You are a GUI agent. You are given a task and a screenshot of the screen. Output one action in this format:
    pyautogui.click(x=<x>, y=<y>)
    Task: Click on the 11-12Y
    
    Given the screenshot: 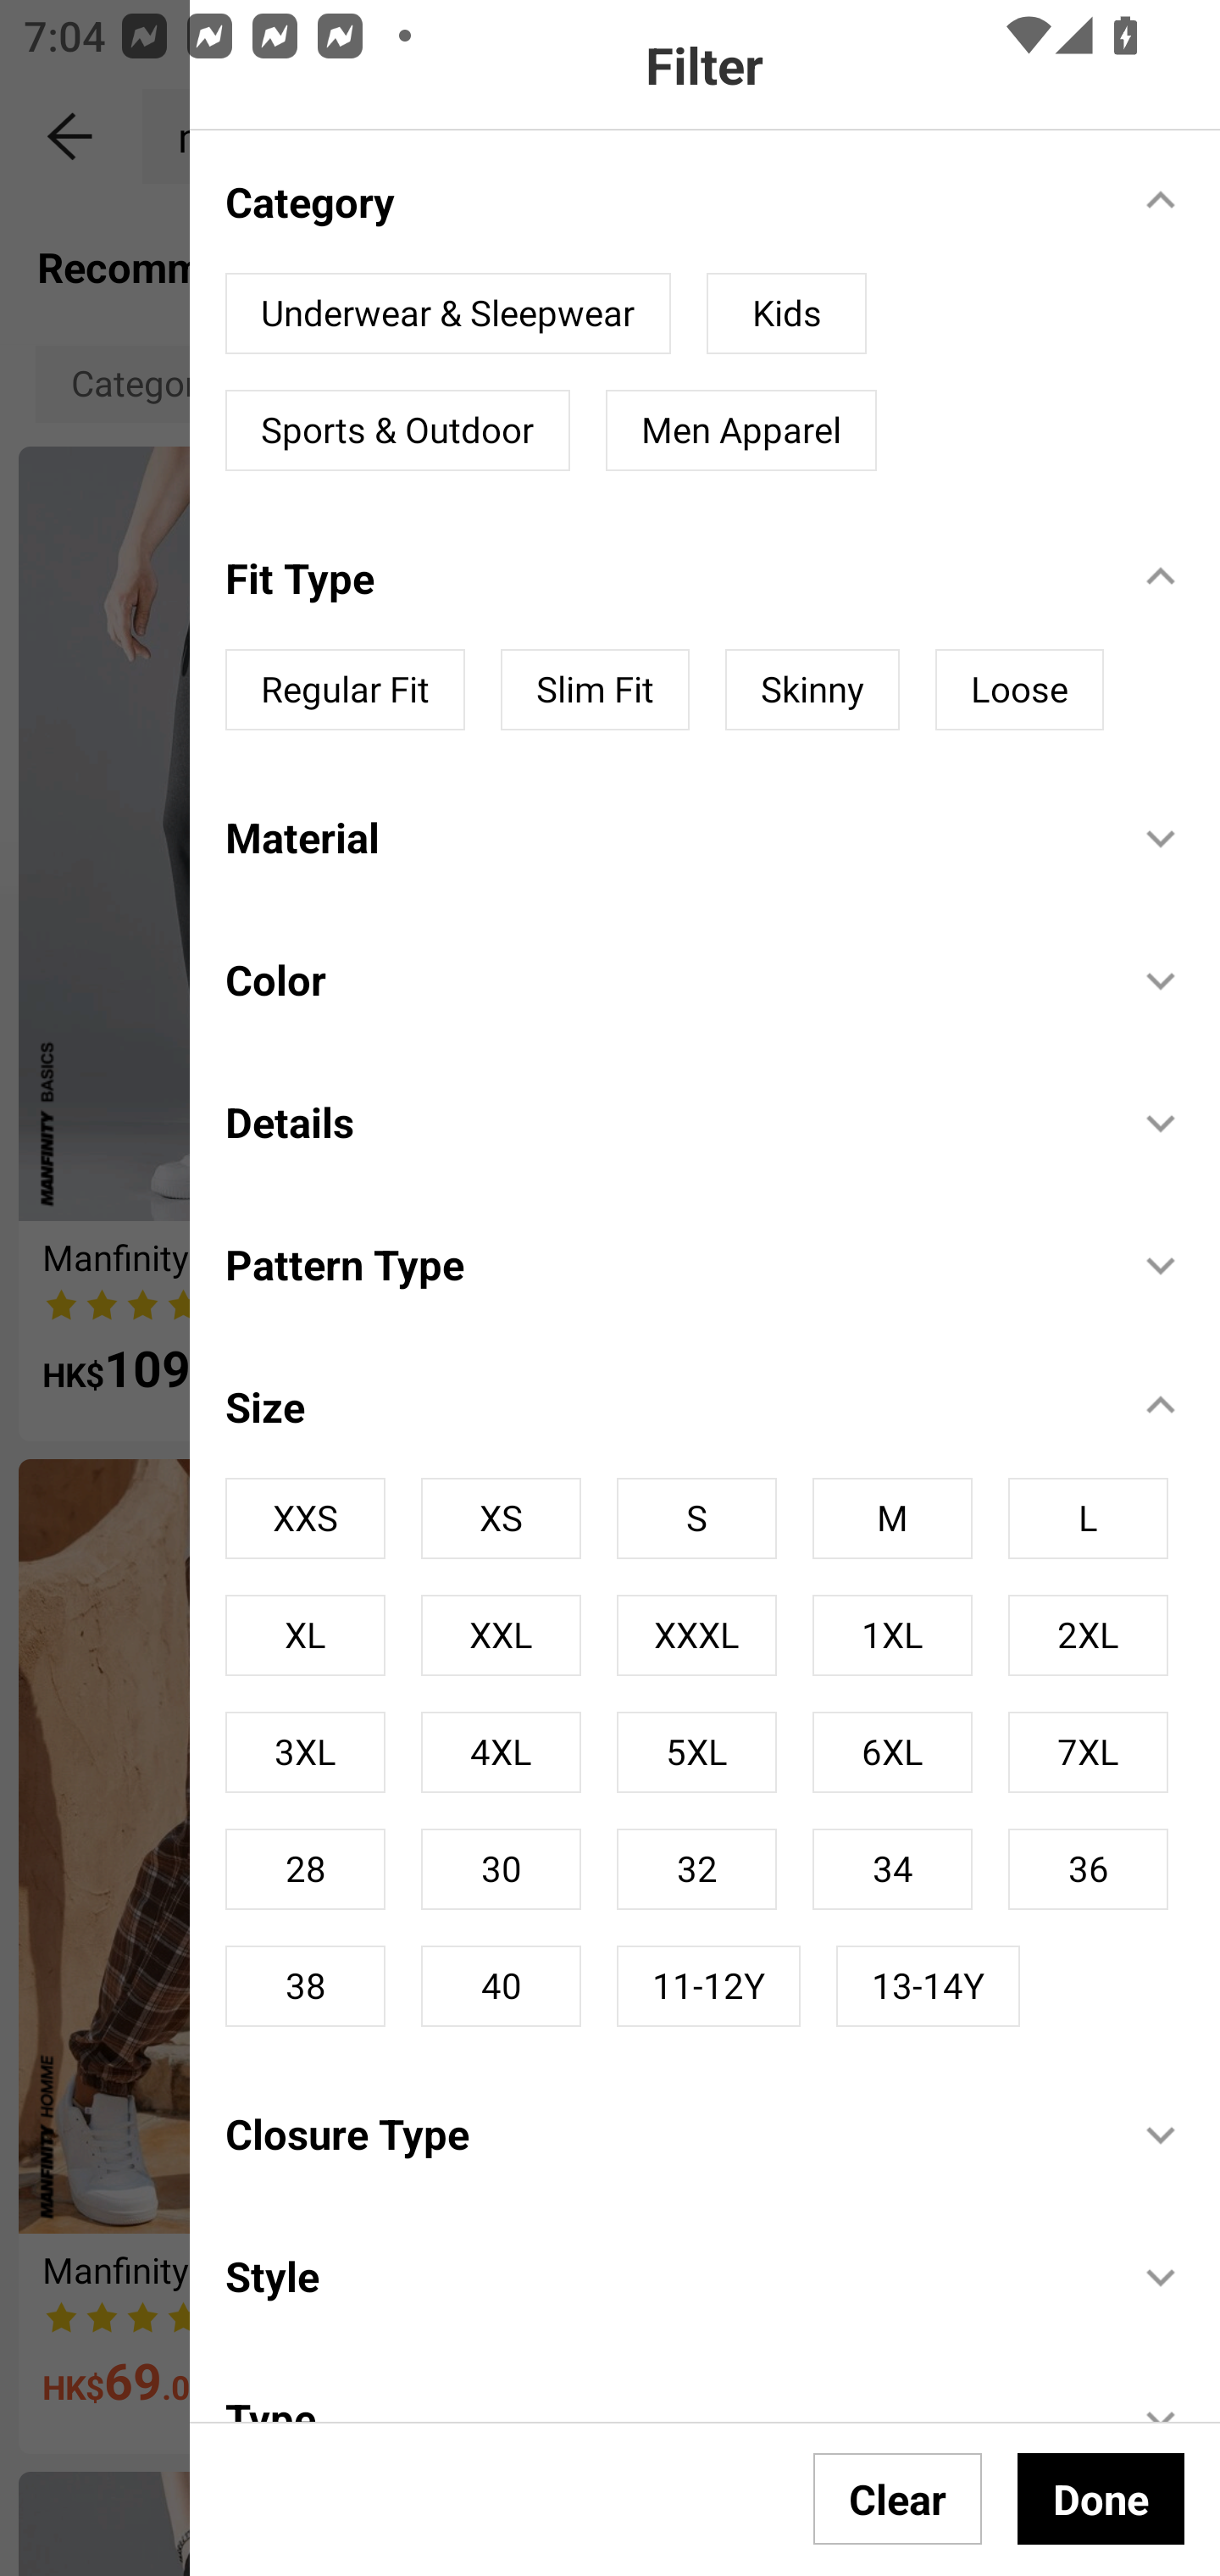 What is the action you would take?
    pyautogui.click(x=708, y=1986)
    